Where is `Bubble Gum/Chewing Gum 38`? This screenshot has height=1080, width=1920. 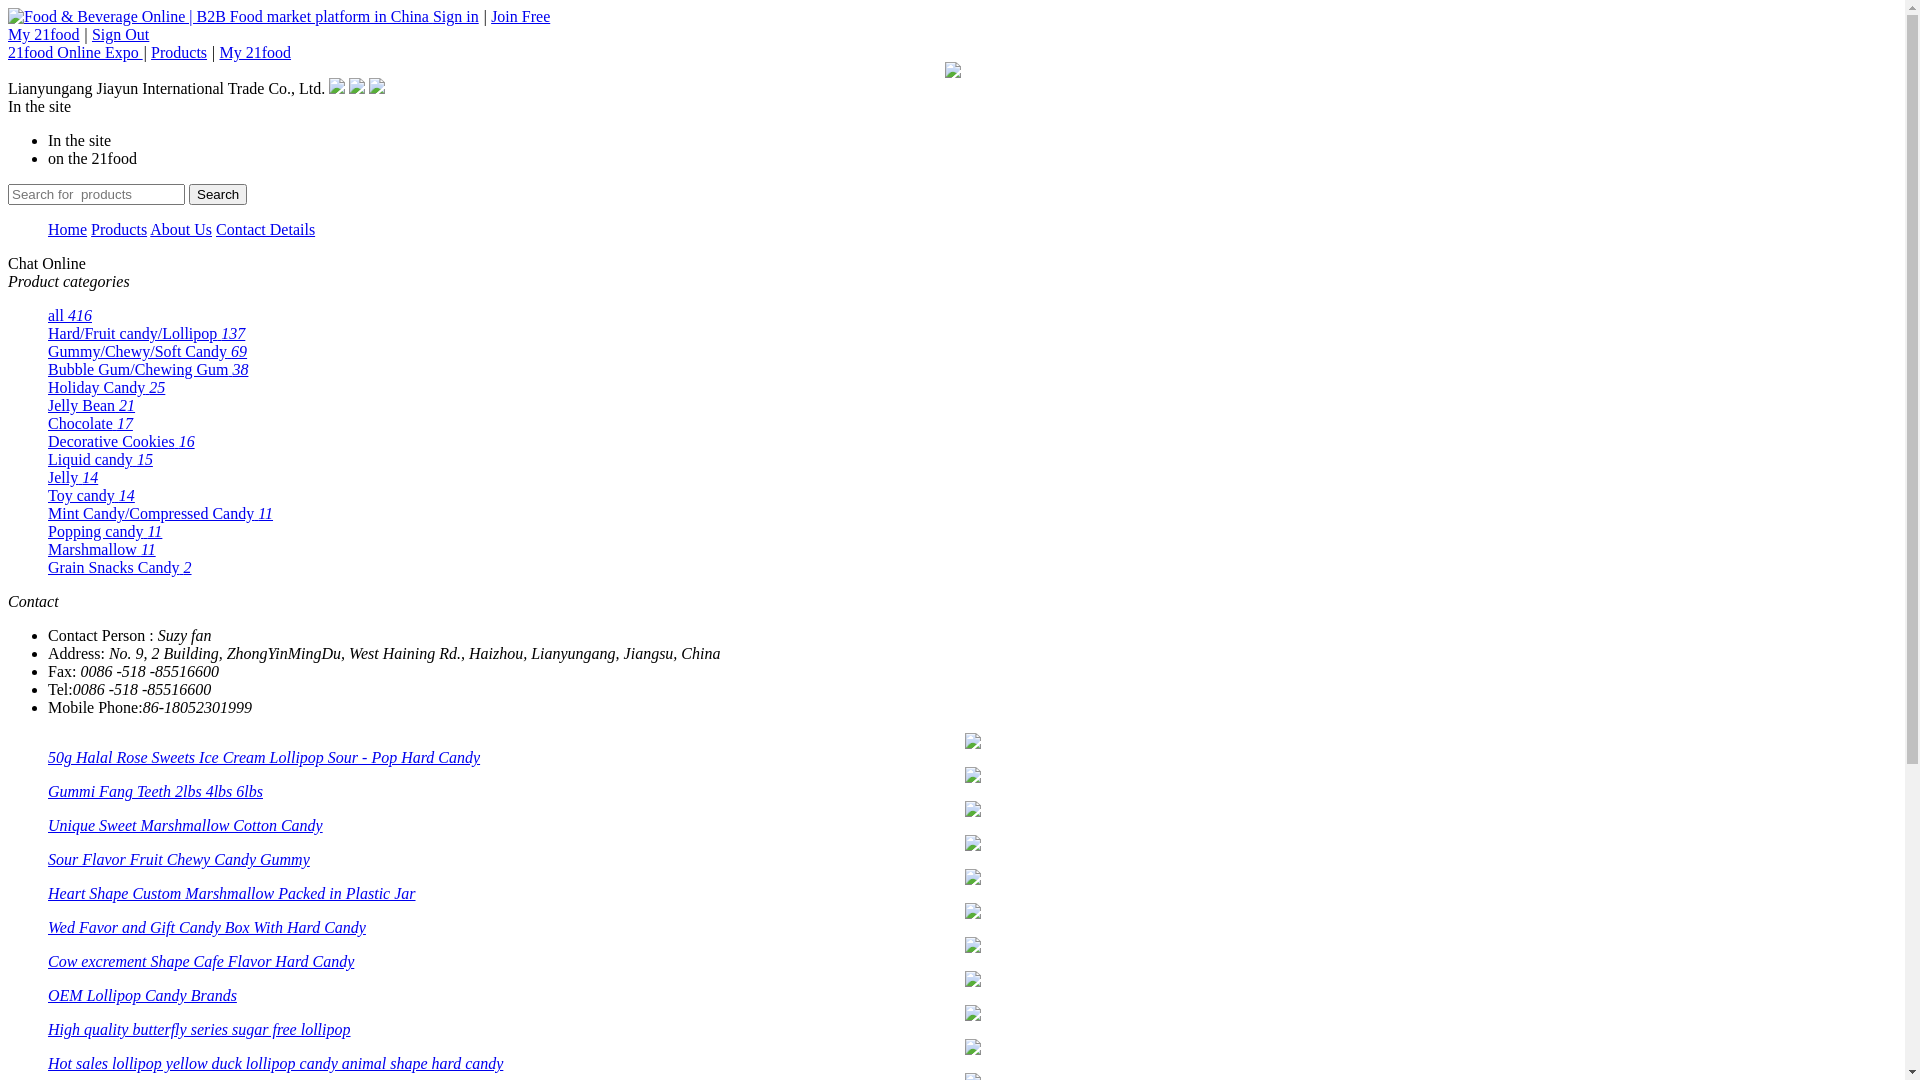 Bubble Gum/Chewing Gum 38 is located at coordinates (148, 370).